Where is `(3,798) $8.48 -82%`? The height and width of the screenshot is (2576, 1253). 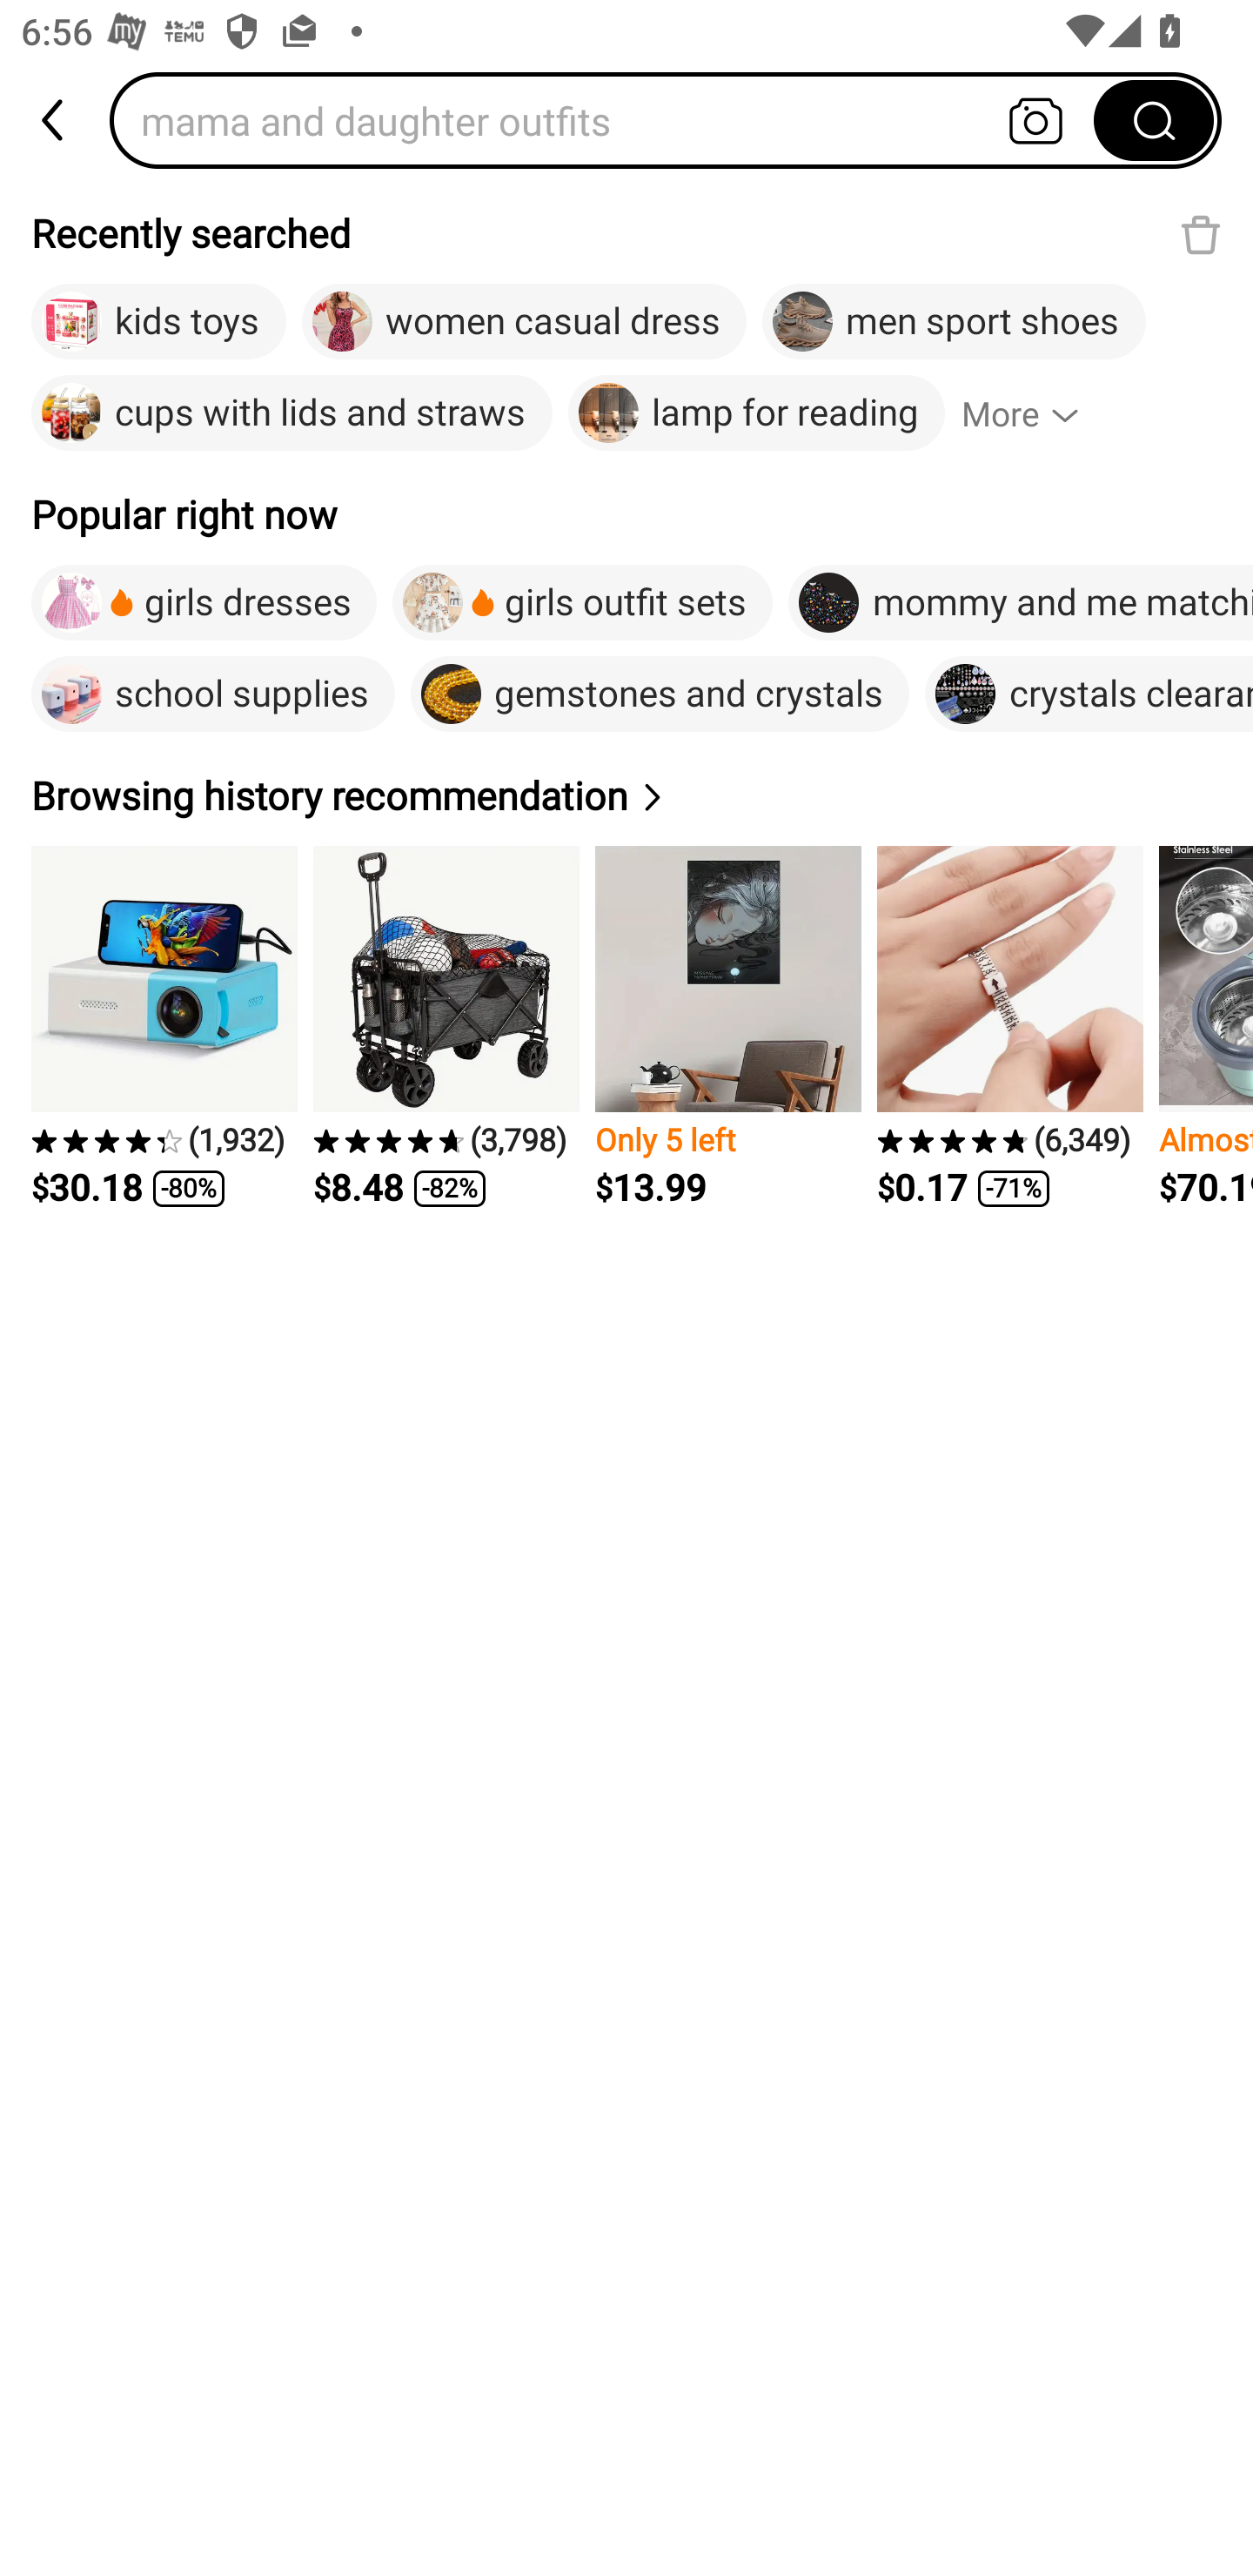
(3,798) $8.48 -82% is located at coordinates (446, 1027).